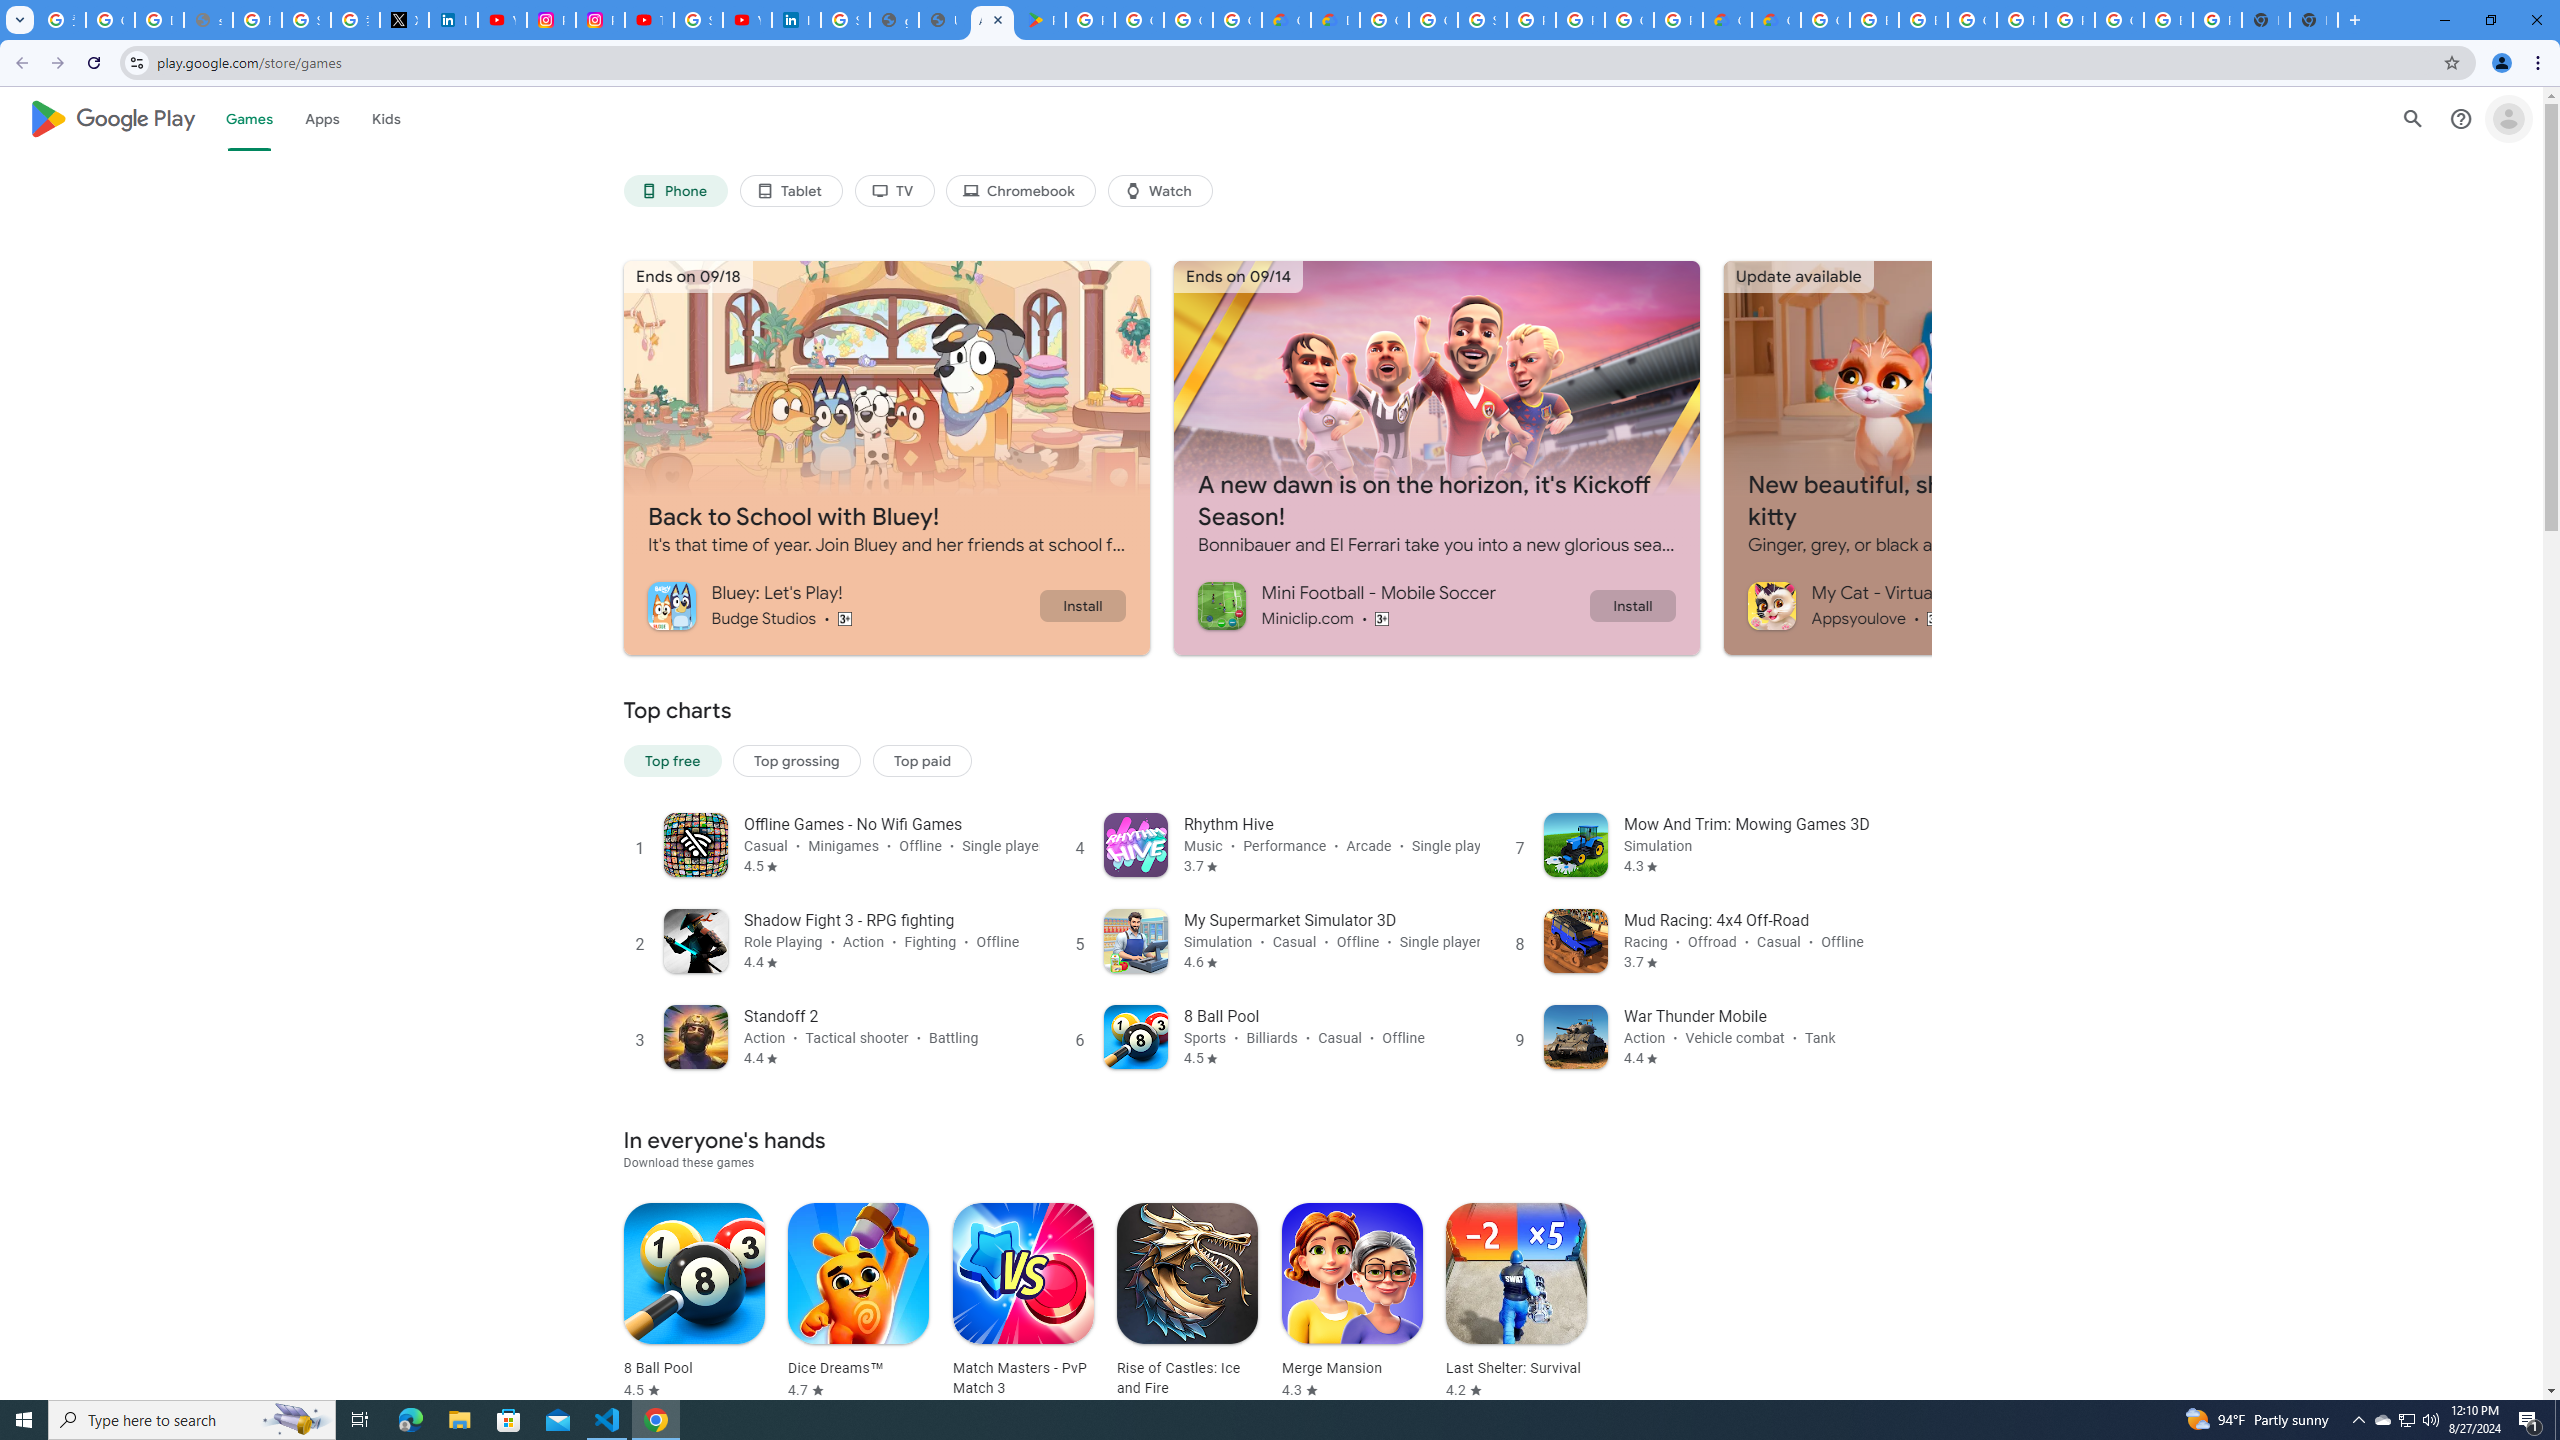  What do you see at coordinates (306, 20) in the screenshot?
I see `Sign in - Google Accounts` at bounding box center [306, 20].